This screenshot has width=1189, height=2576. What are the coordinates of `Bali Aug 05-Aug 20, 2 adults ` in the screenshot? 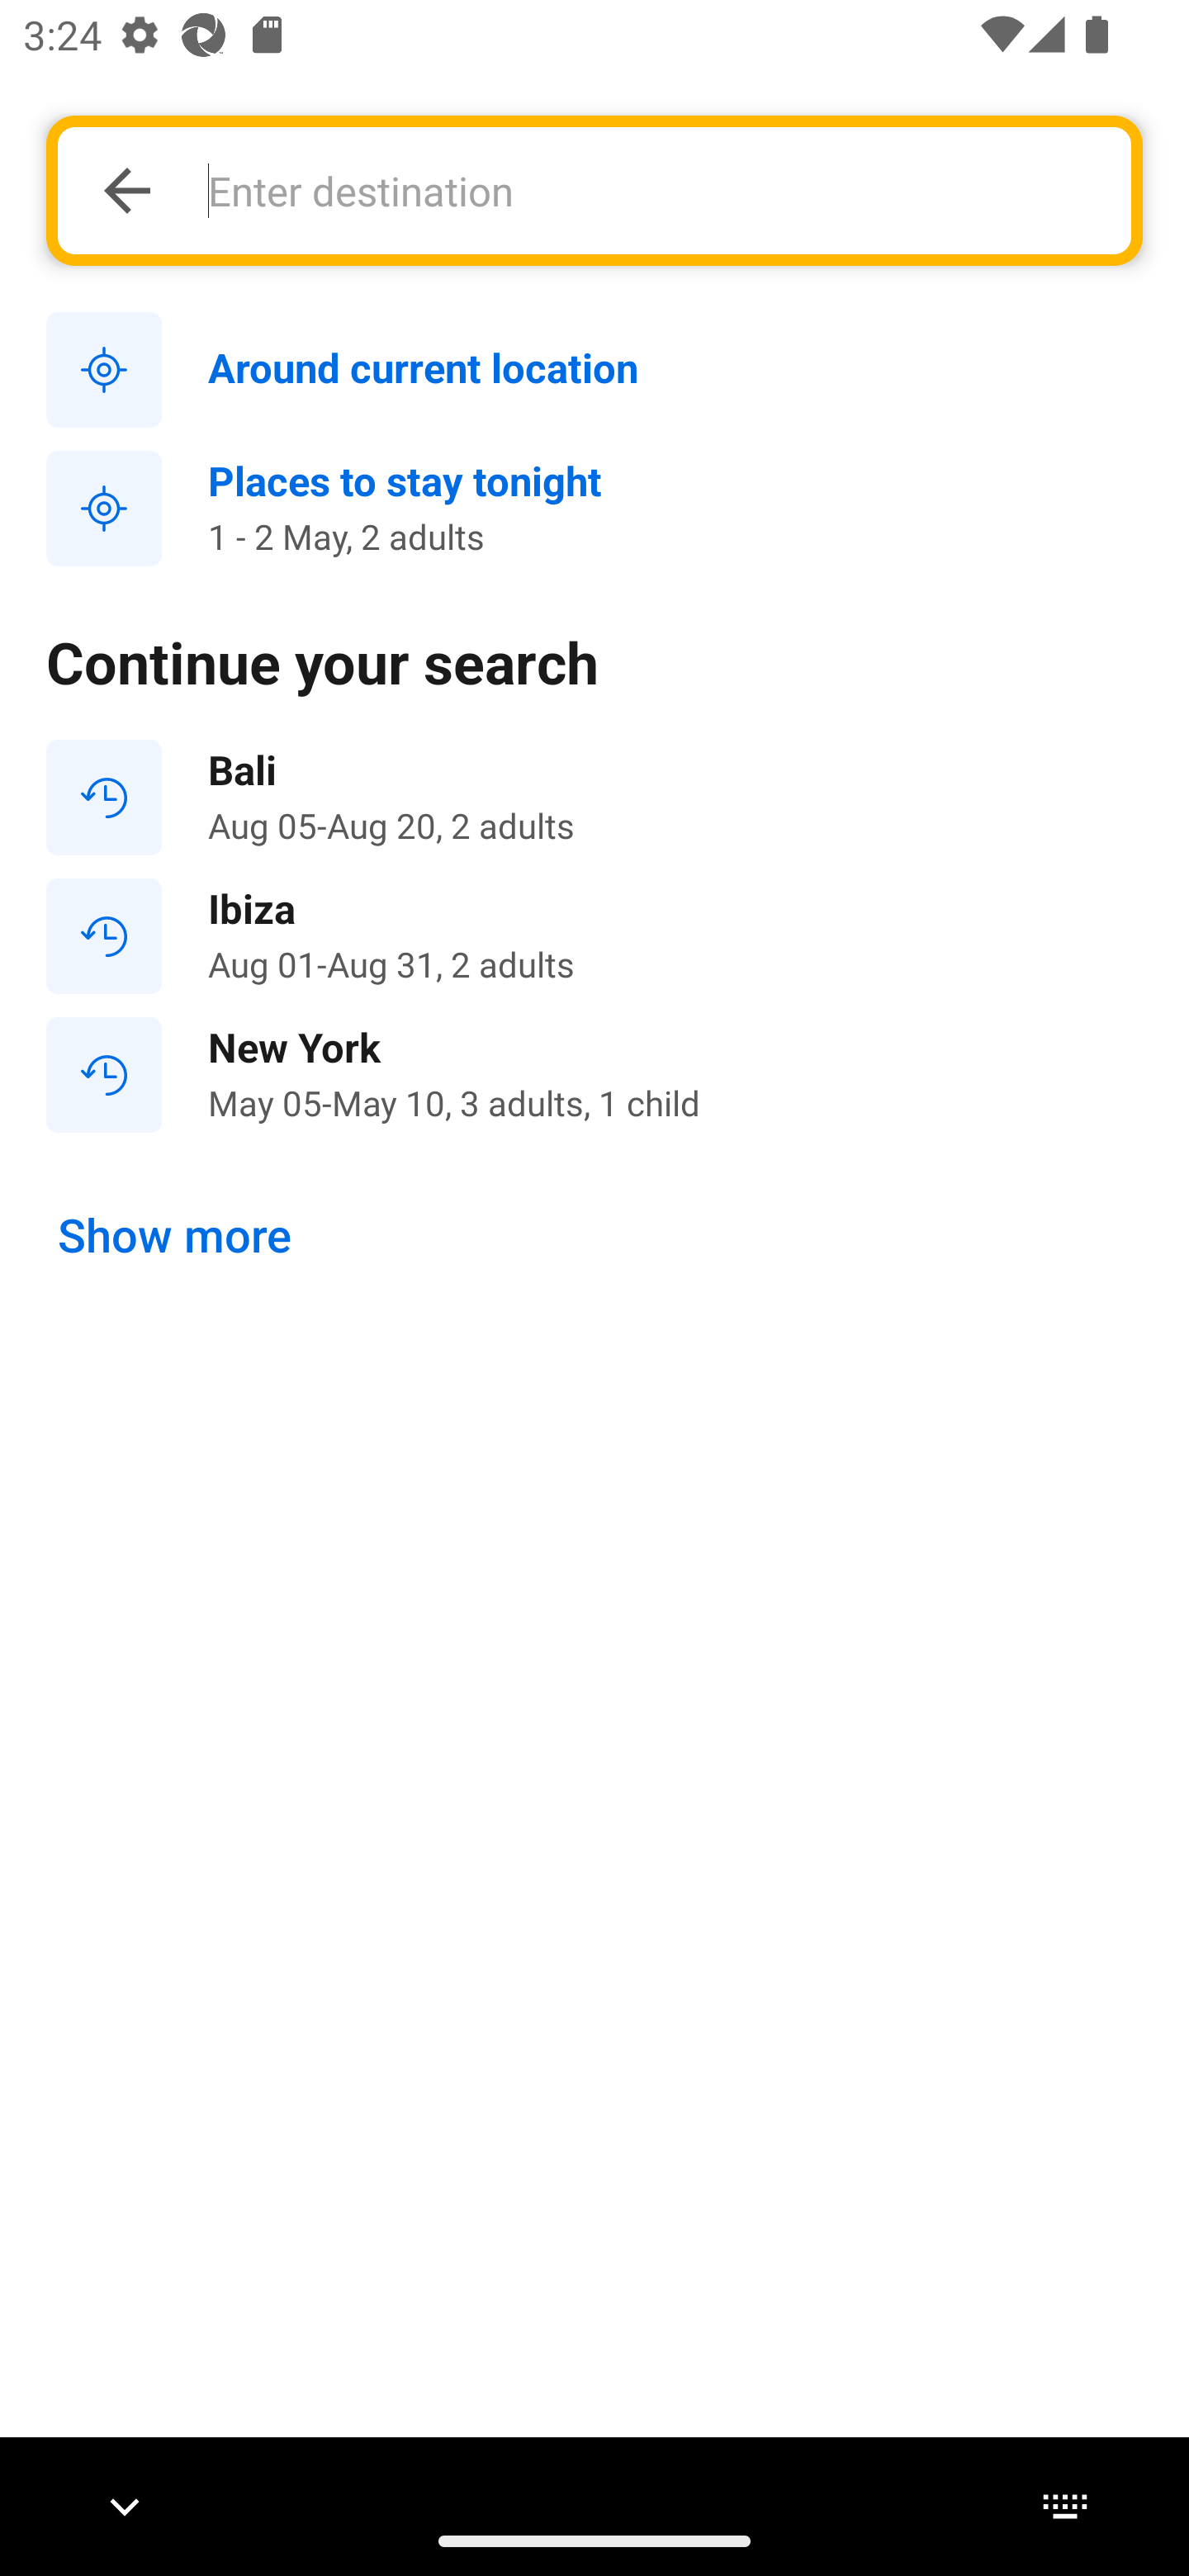 It's located at (594, 798).